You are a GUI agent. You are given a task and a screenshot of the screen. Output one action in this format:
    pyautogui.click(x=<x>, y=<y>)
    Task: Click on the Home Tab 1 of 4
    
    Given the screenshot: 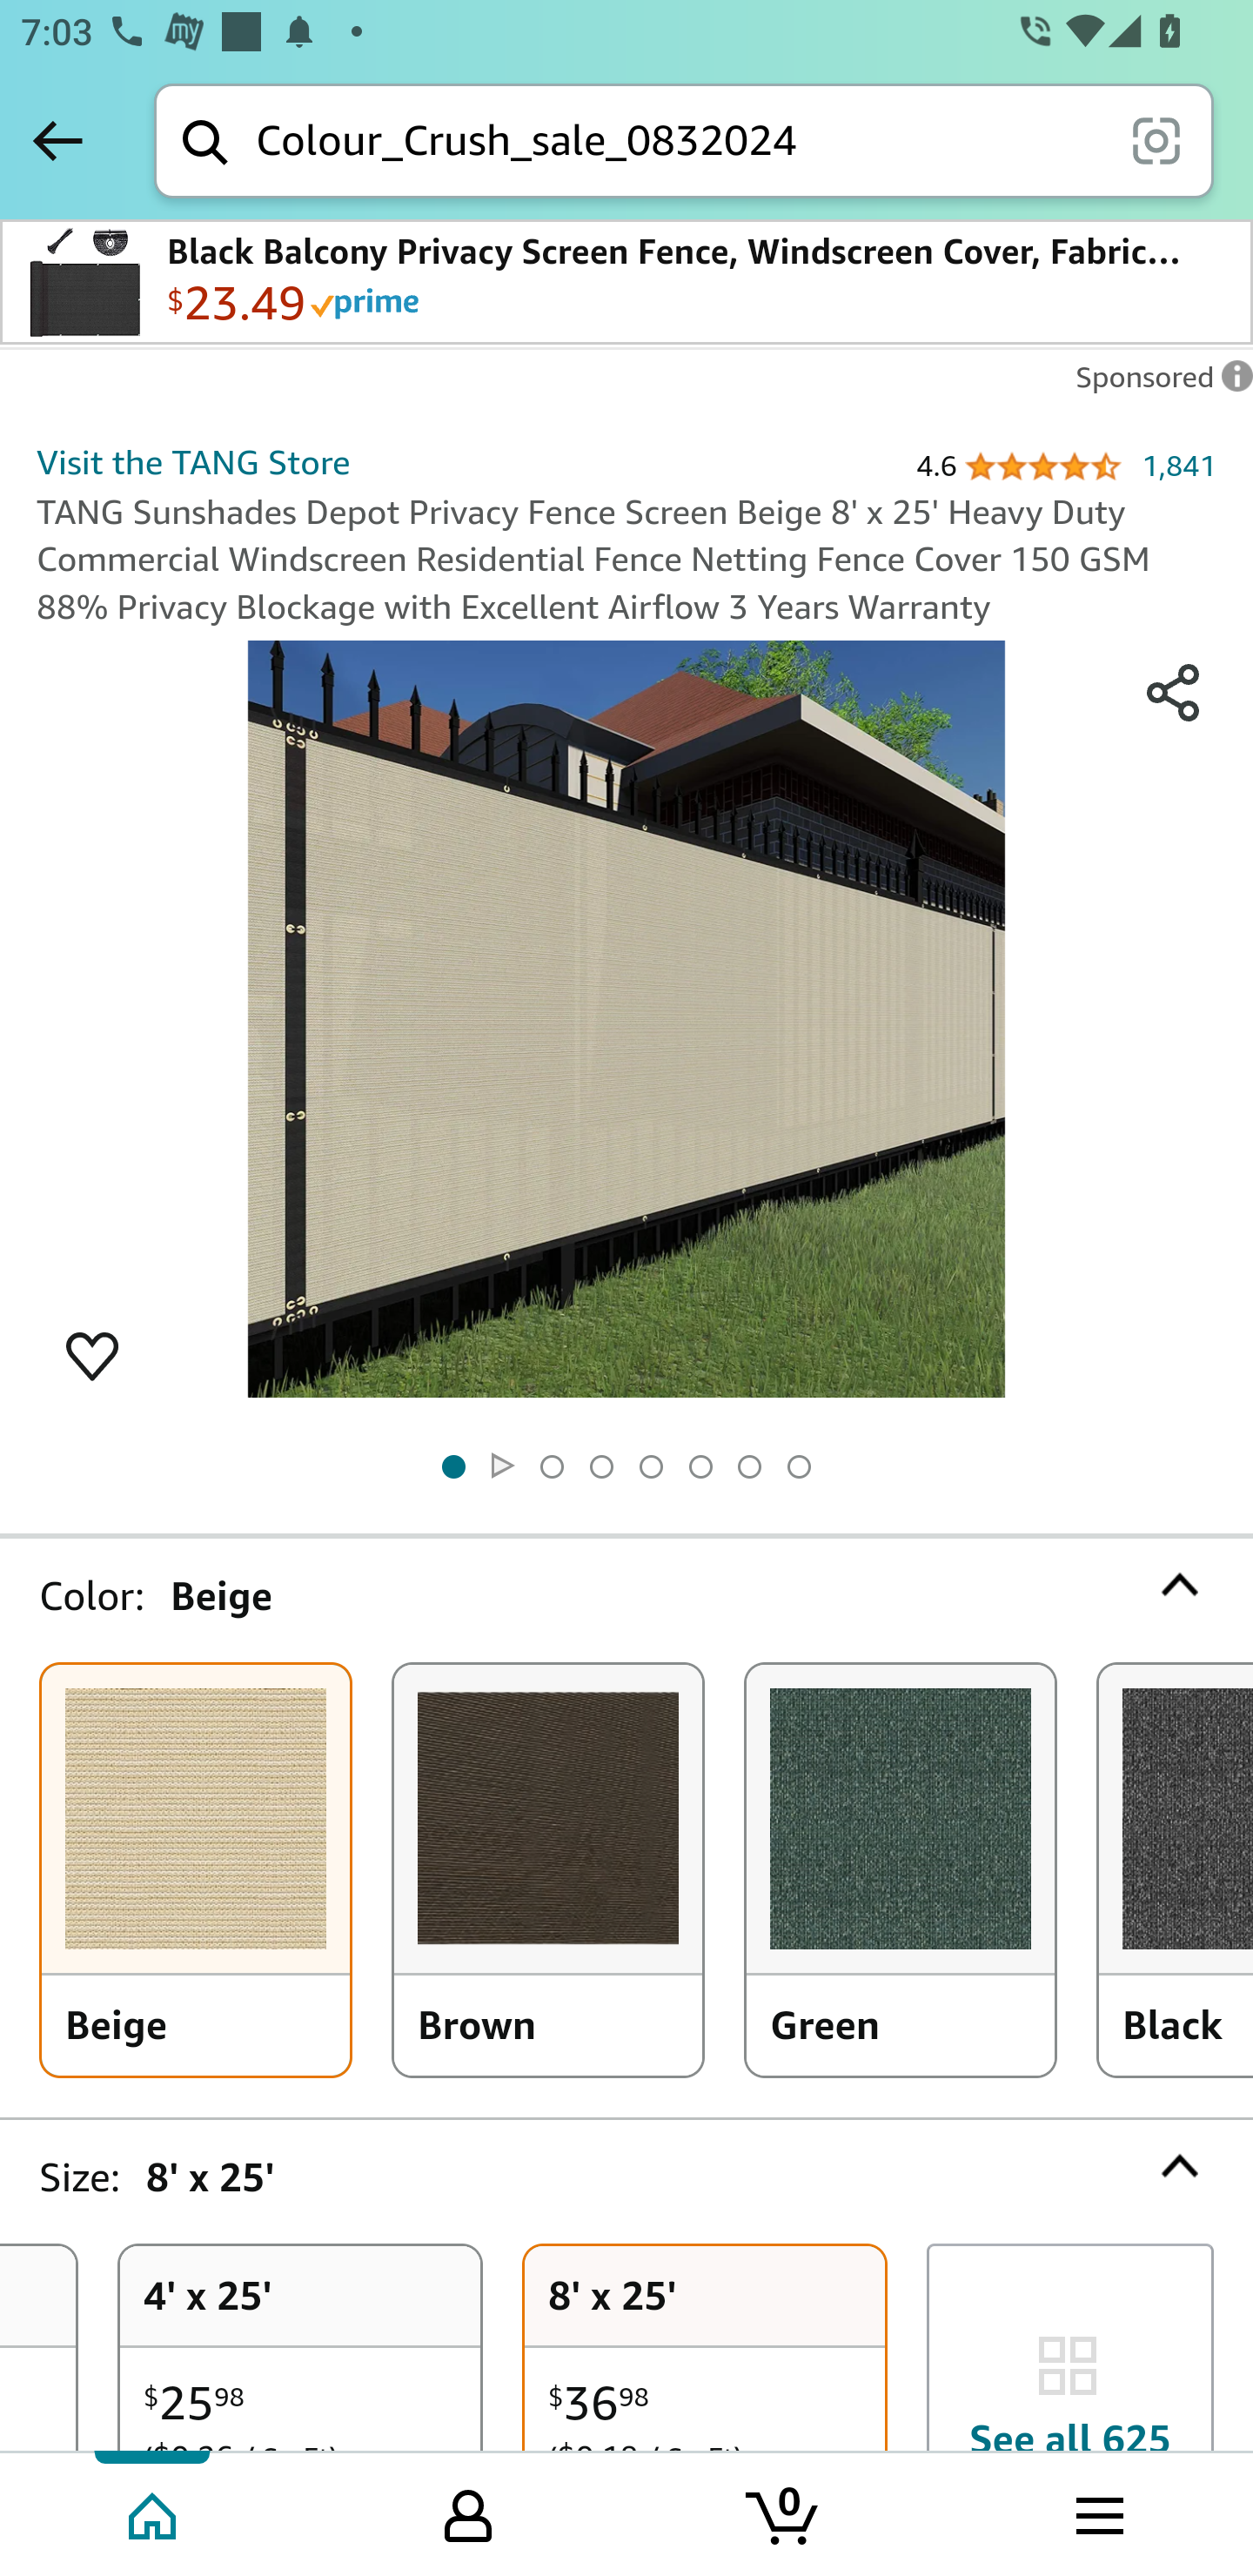 What is the action you would take?
    pyautogui.click(x=155, y=2512)
    